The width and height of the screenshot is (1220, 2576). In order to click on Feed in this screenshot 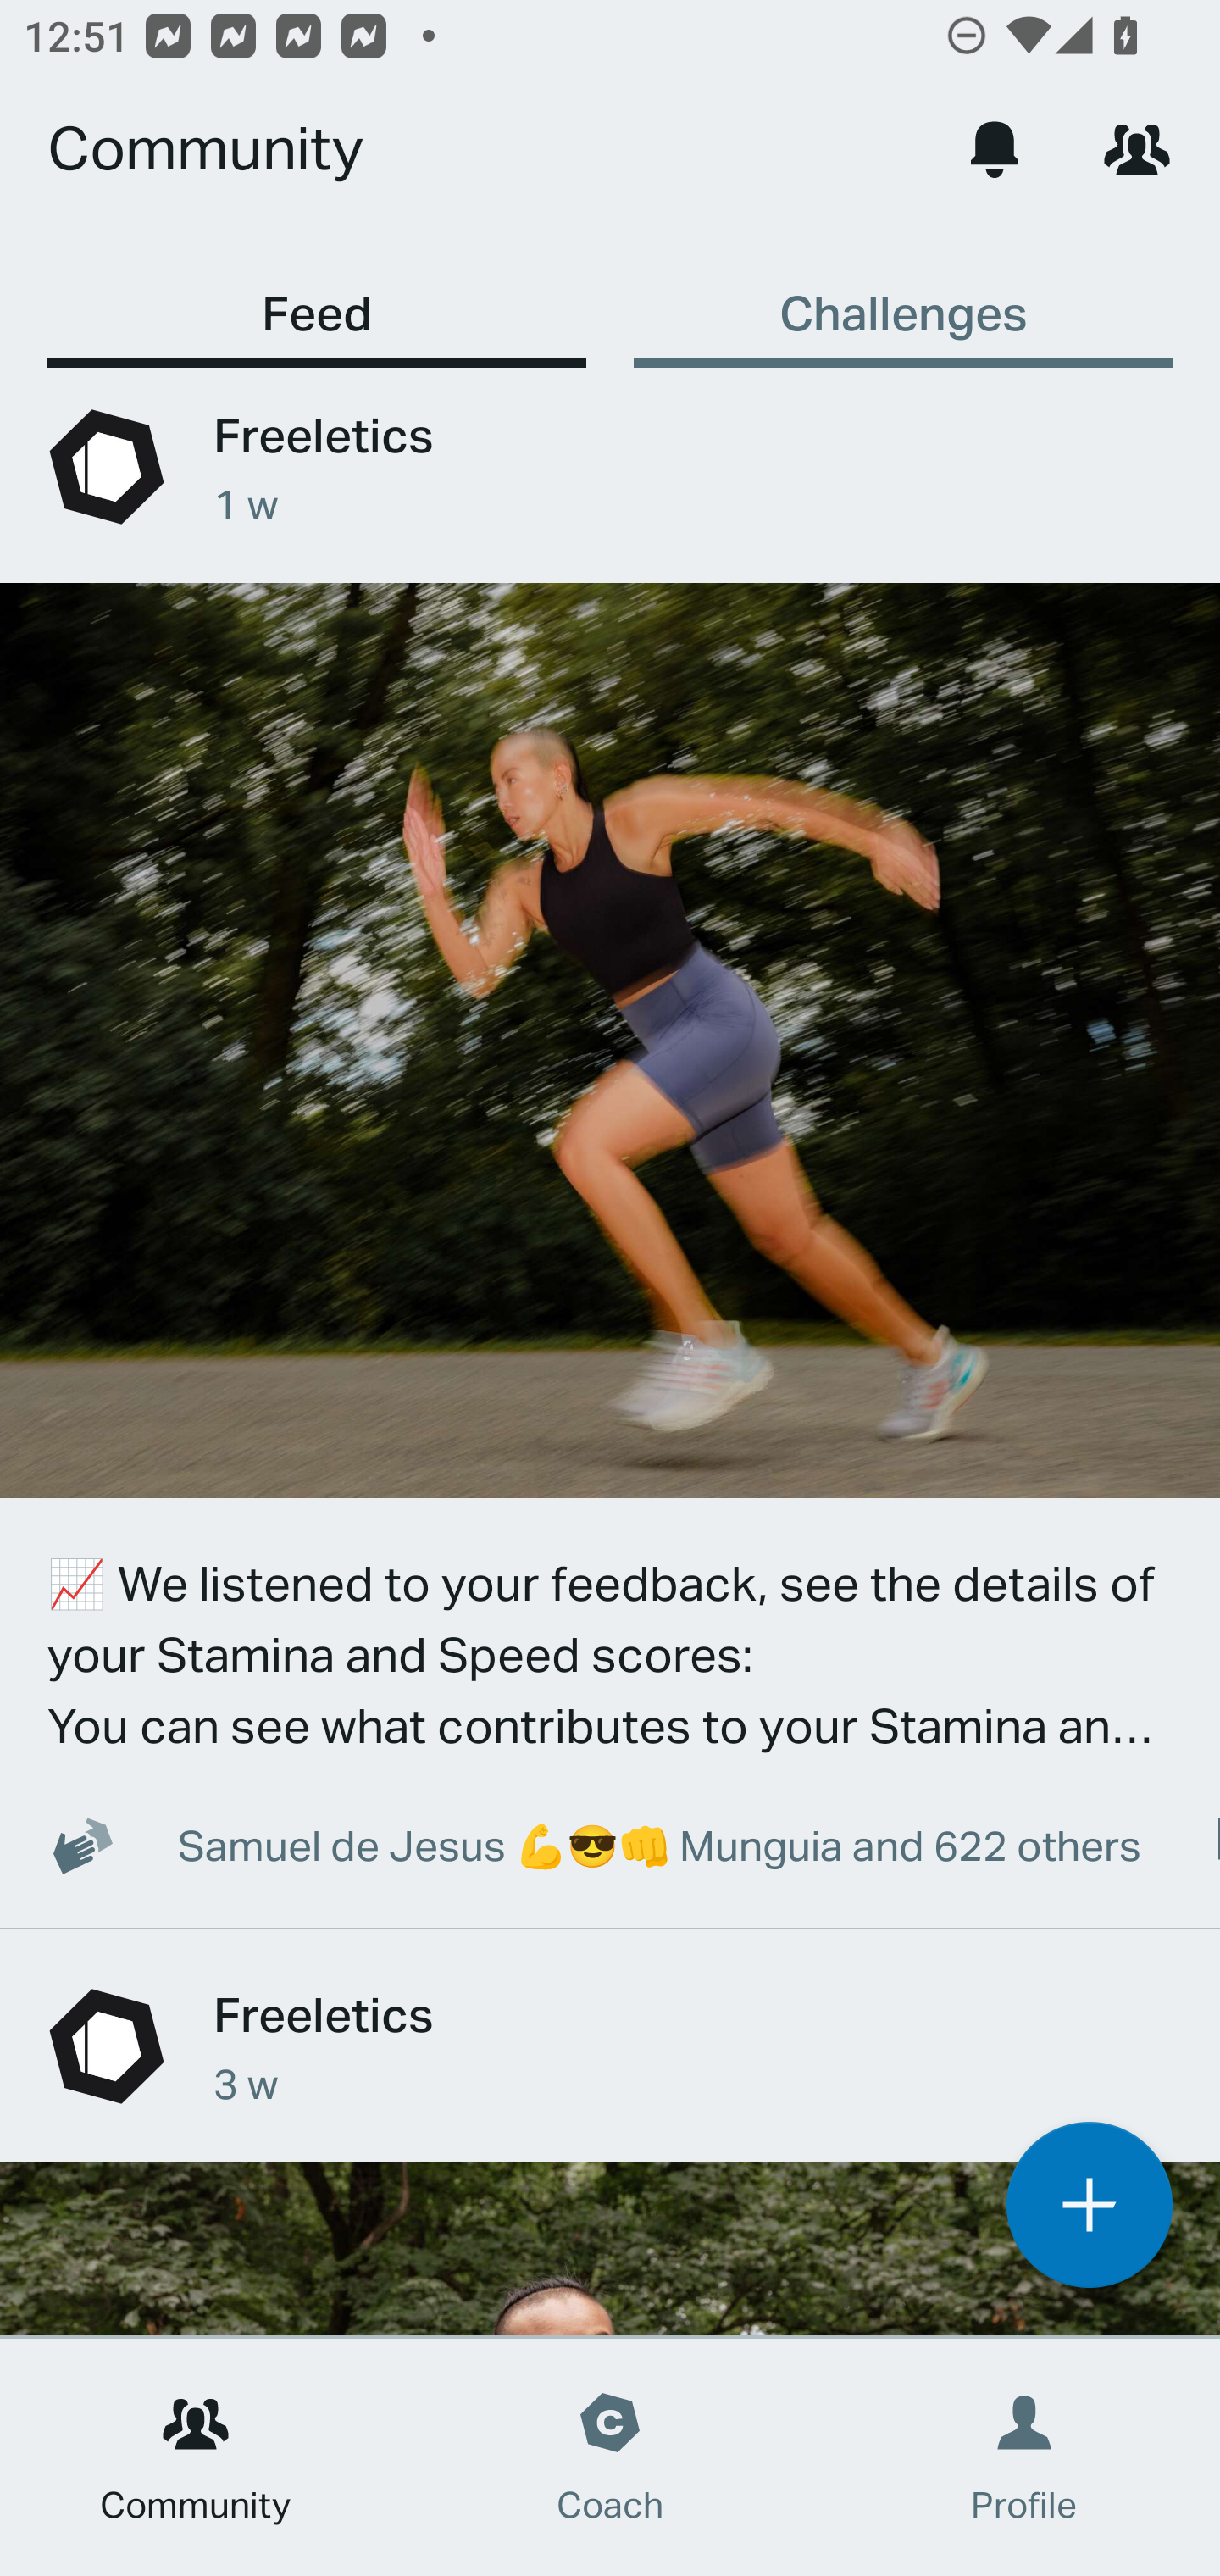, I will do `click(317, 297)`.